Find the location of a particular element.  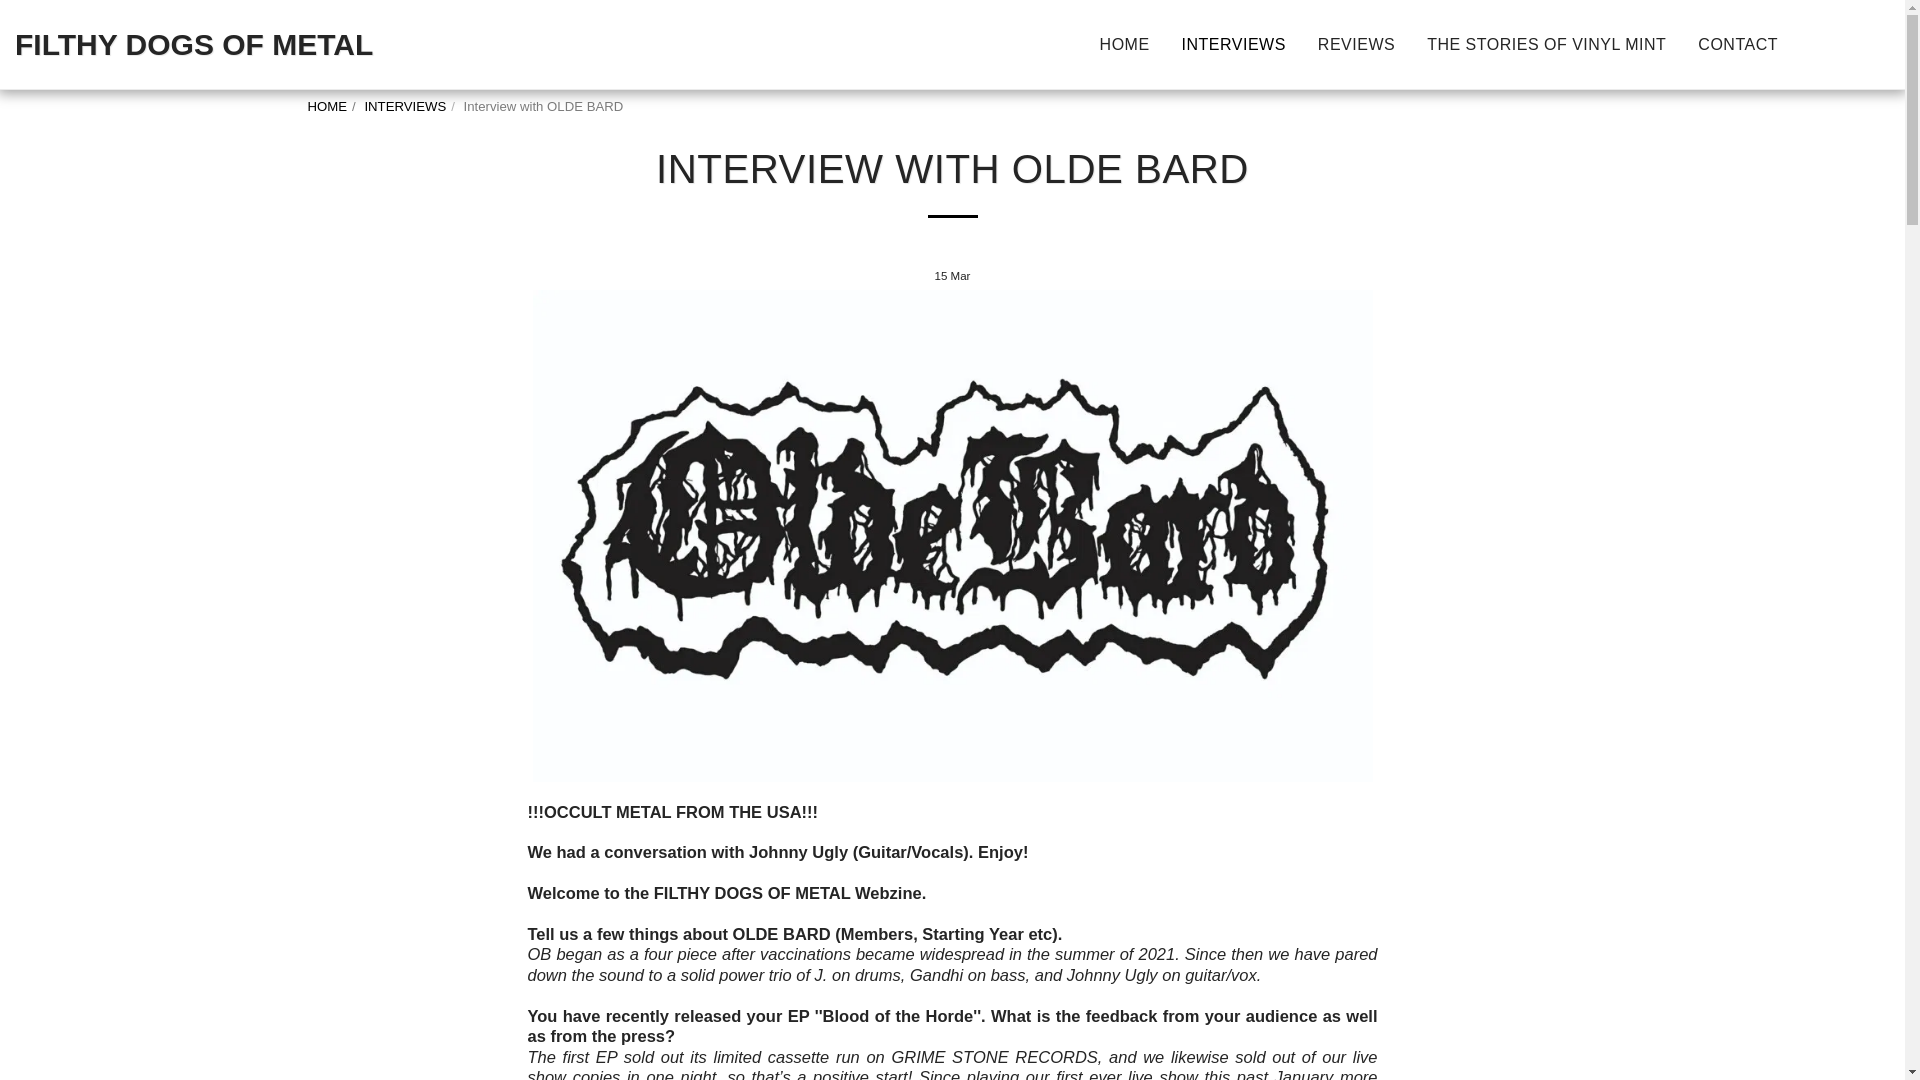

REVIEWS is located at coordinates (1356, 44).